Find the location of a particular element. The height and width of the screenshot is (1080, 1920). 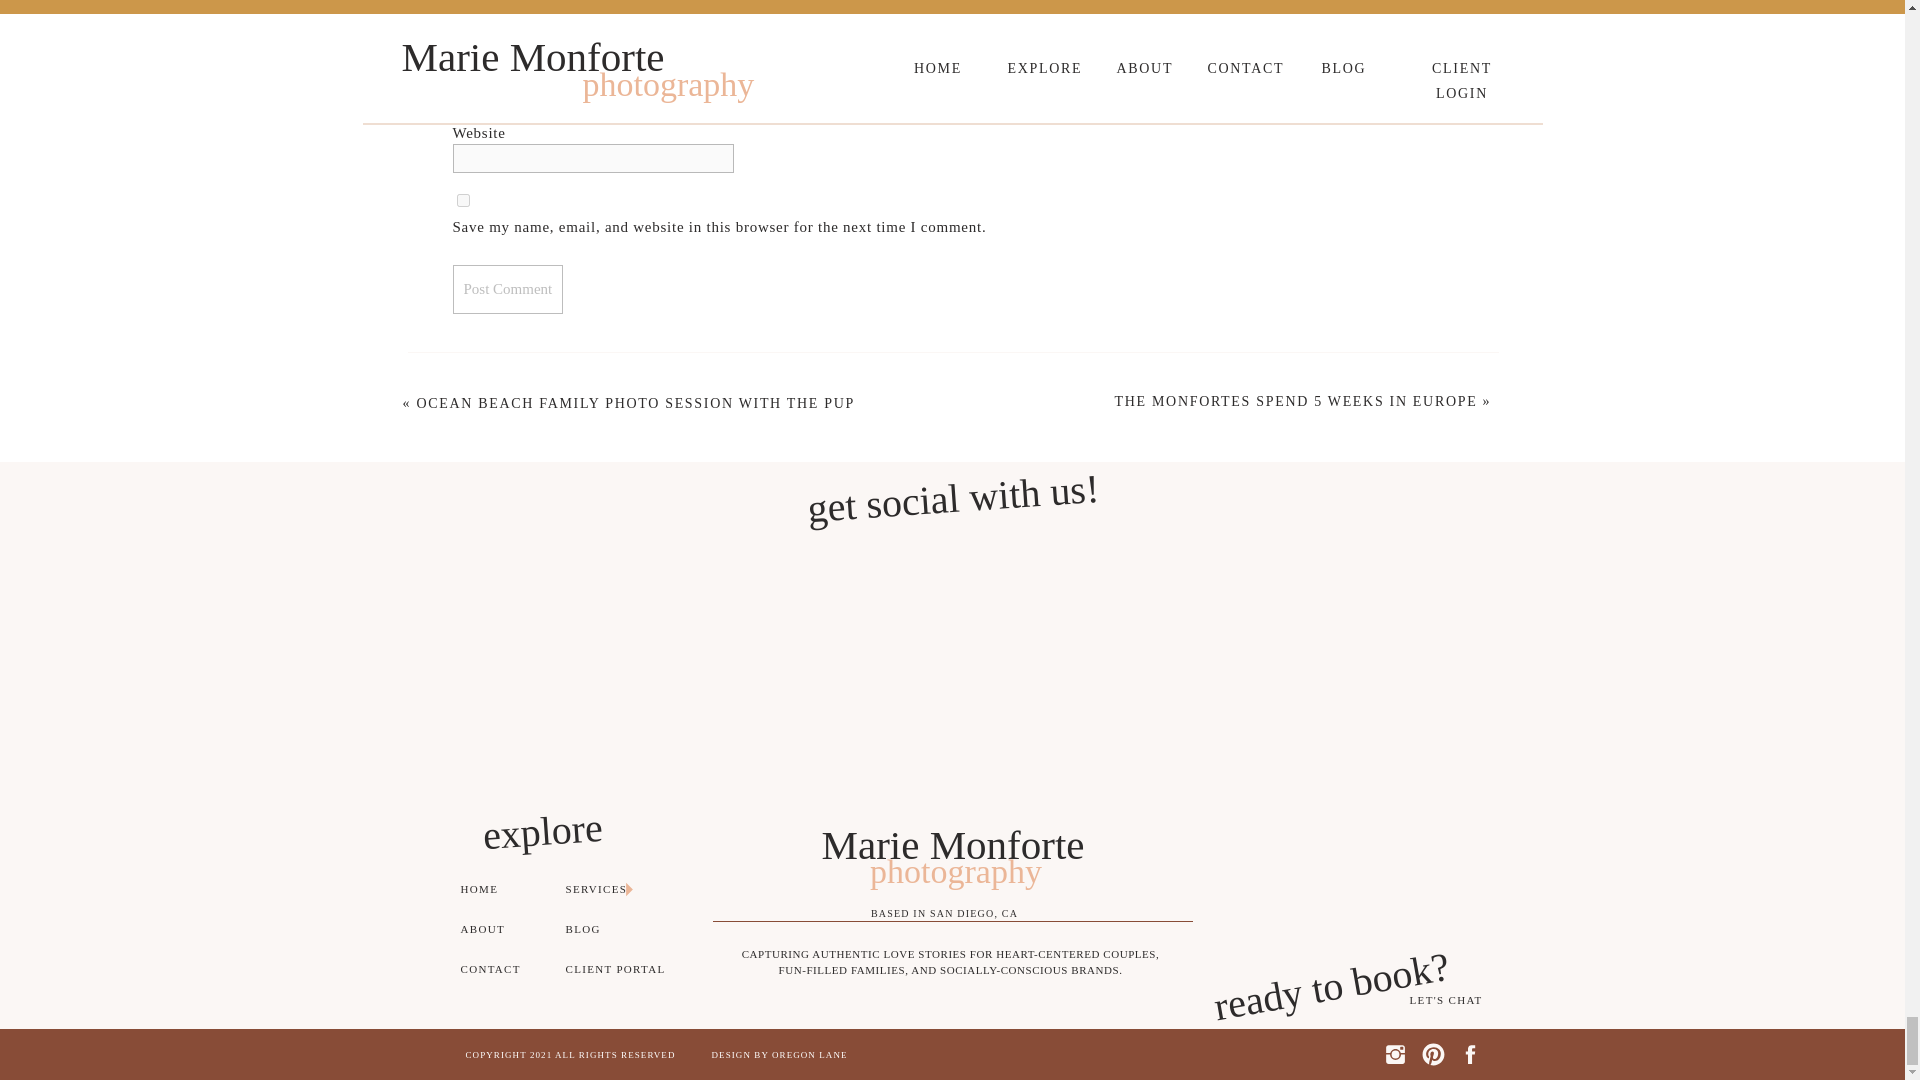

yes is located at coordinates (462, 200).